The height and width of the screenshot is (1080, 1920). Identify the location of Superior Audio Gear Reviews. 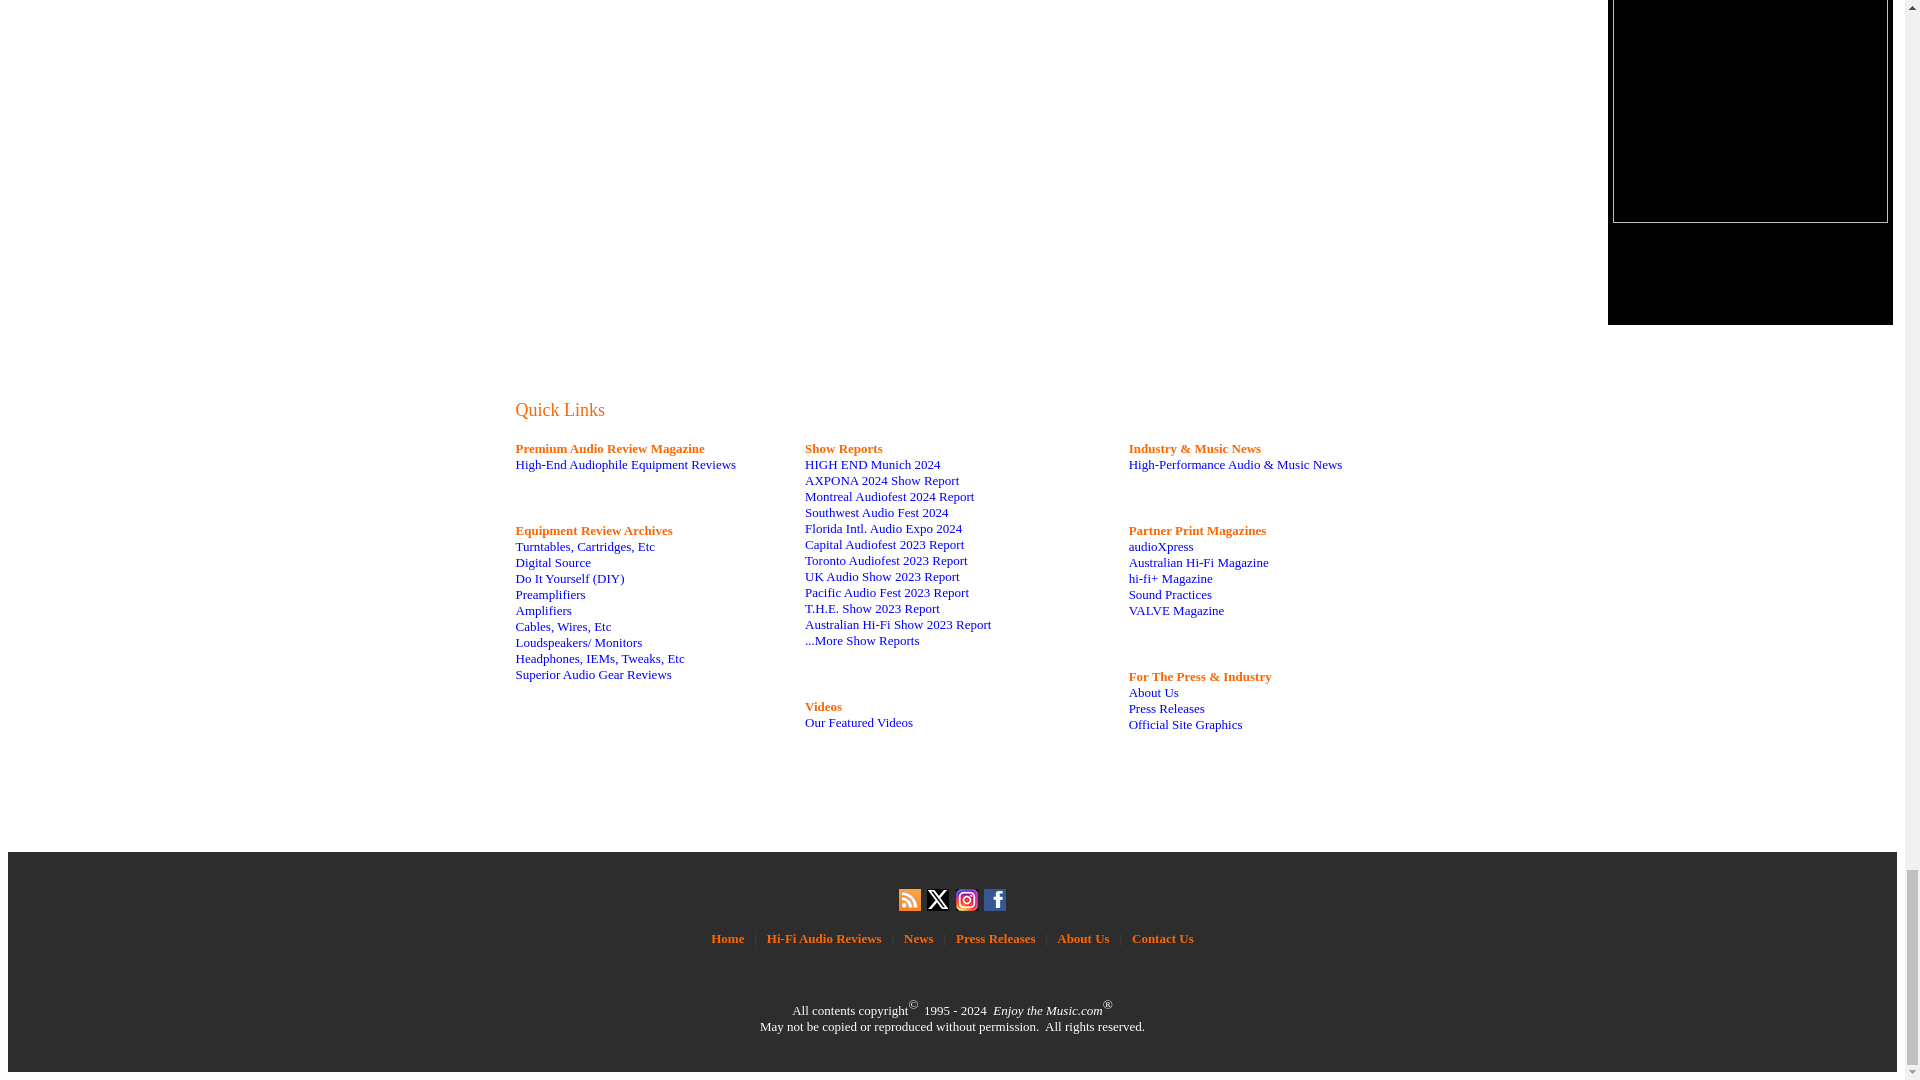
(594, 674).